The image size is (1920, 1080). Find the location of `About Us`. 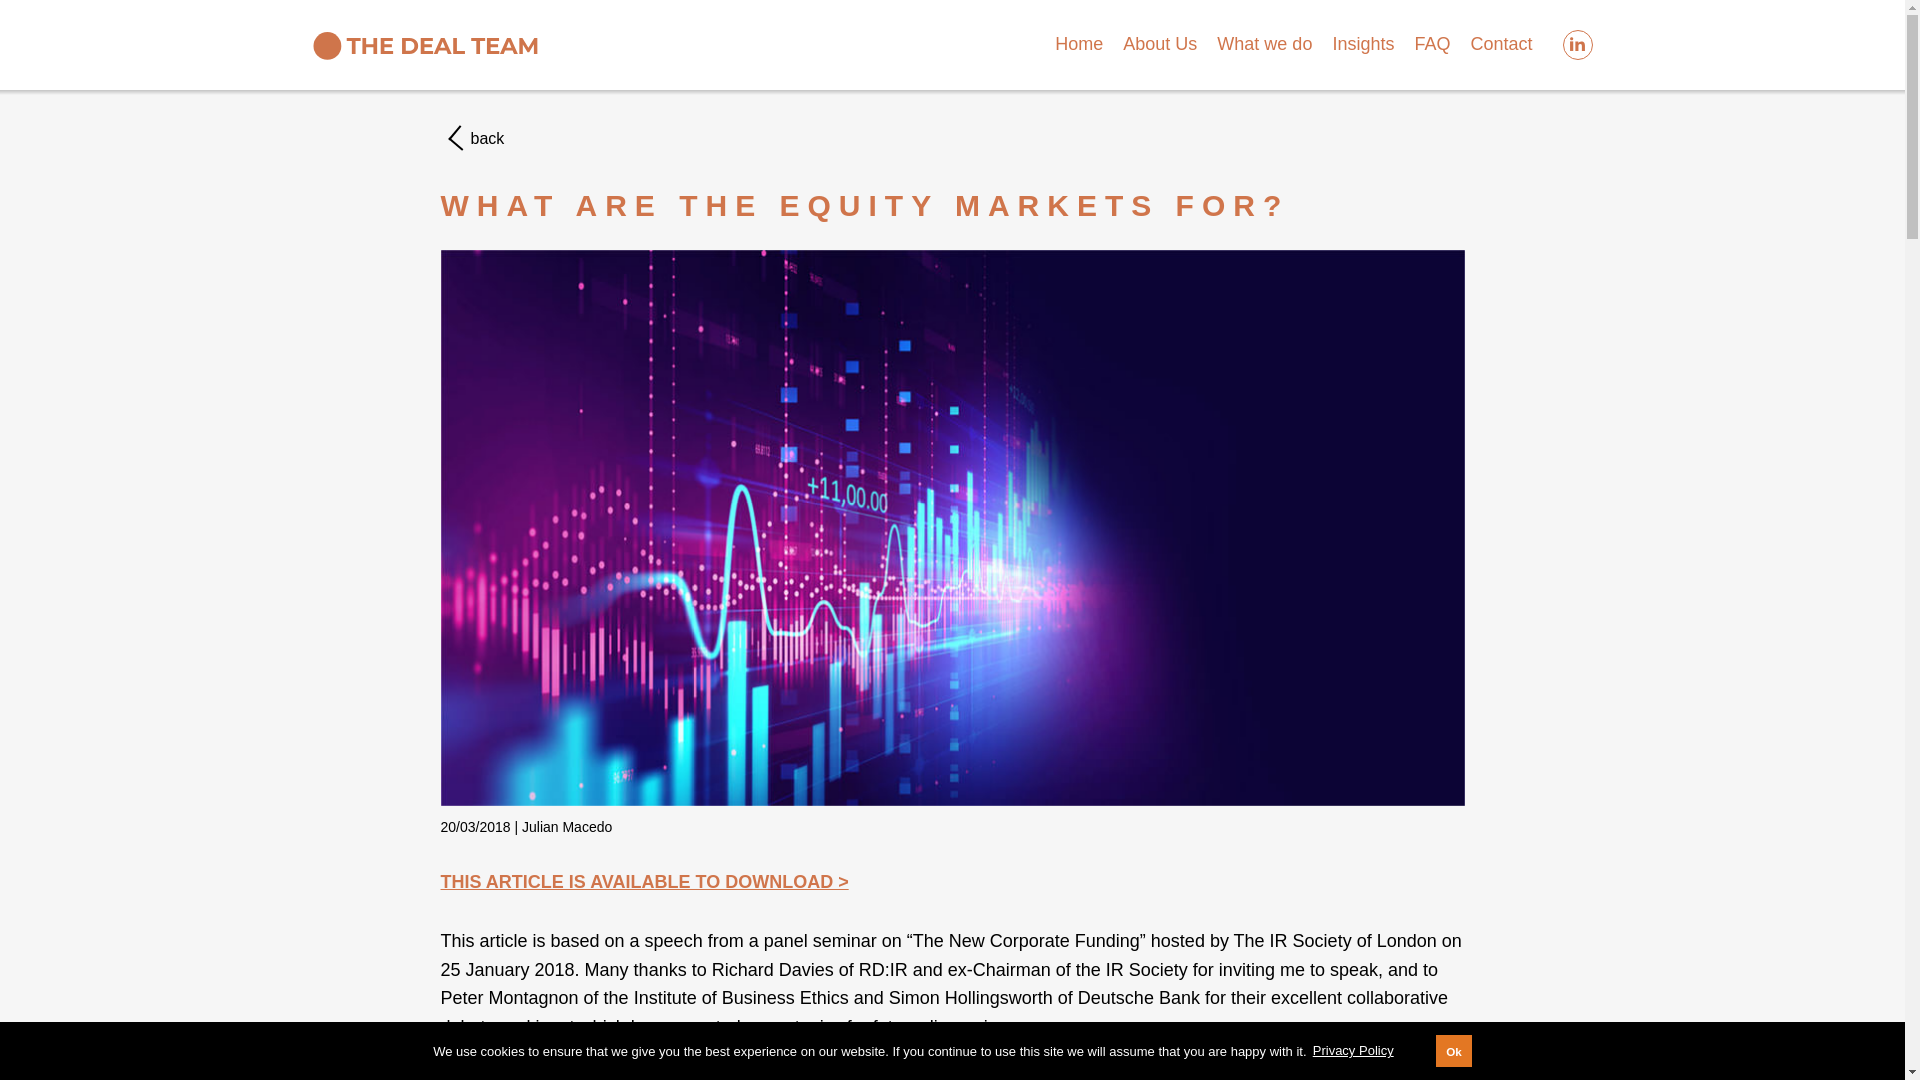

About Us is located at coordinates (1160, 43).